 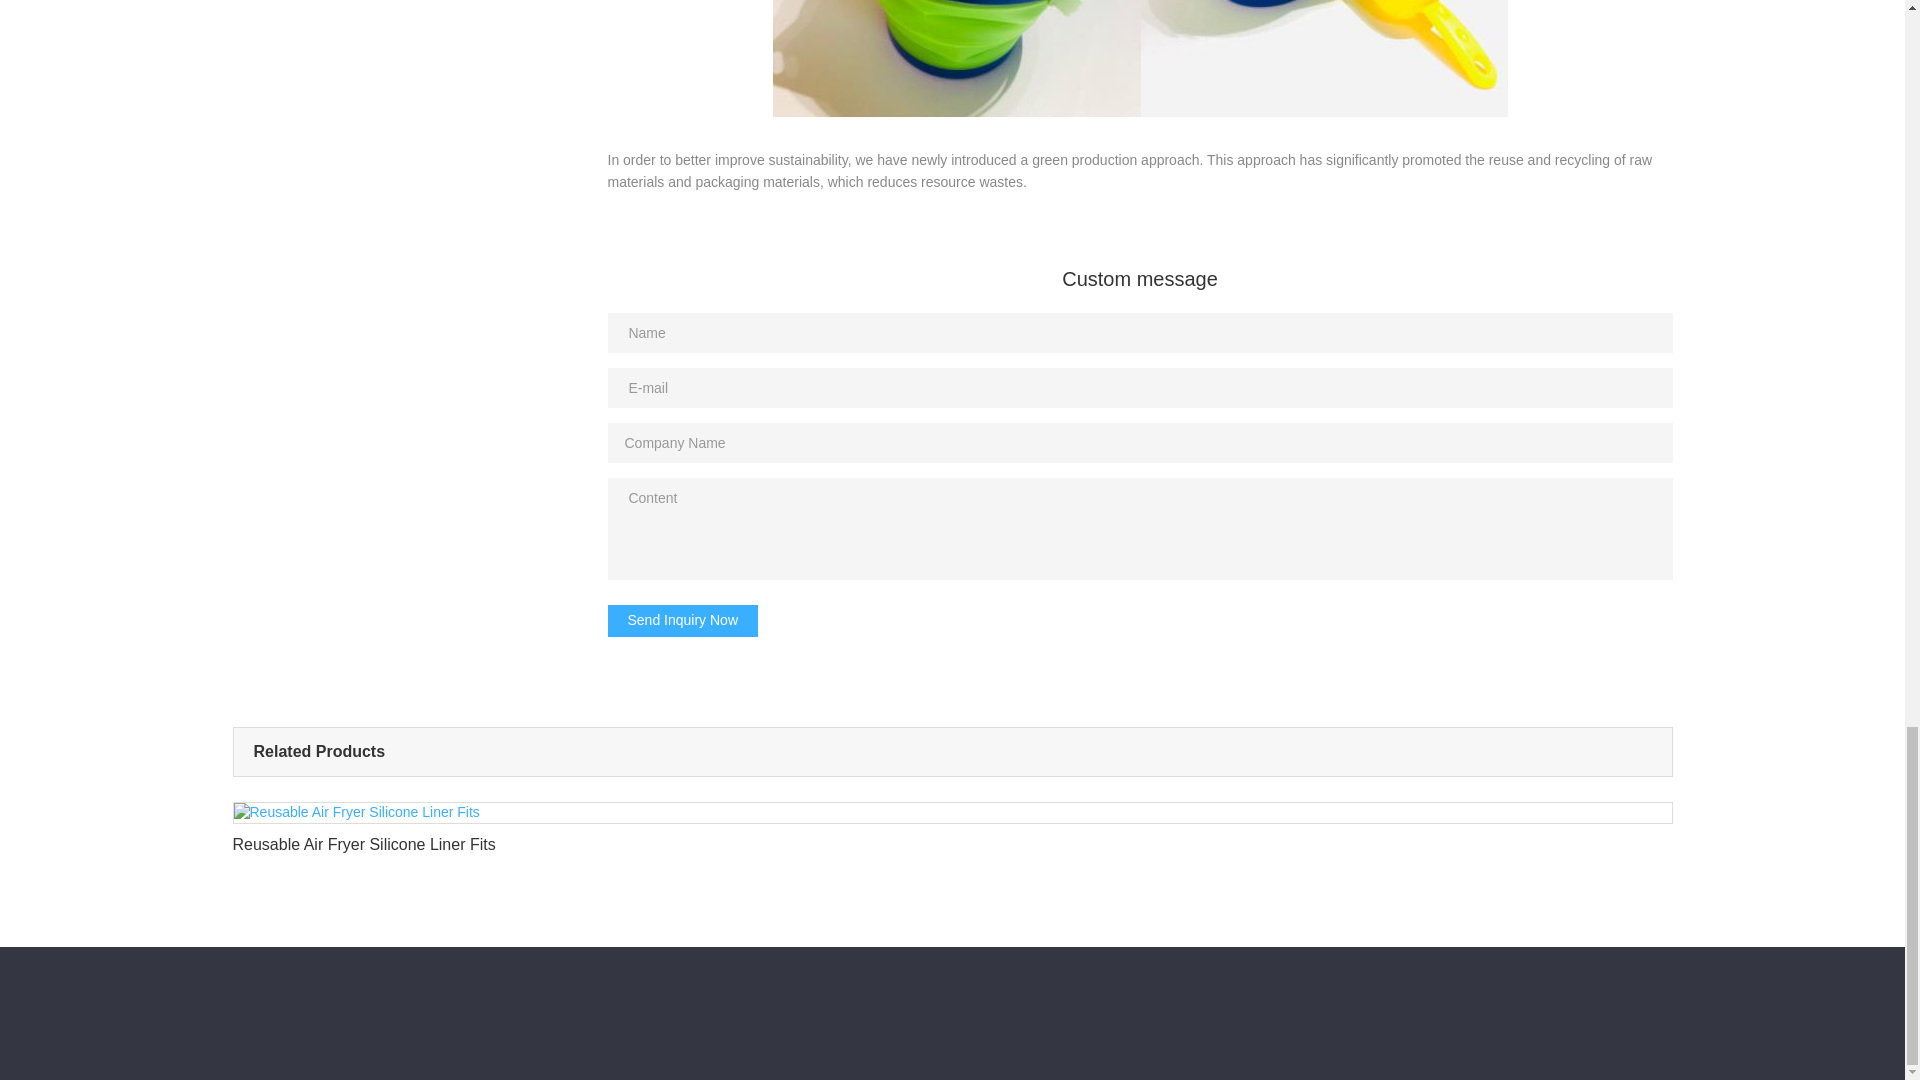 What do you see at coordinates (952, 834) in the screenshot?
I see `Reusable Air Fryer Silicone Liner Fits` at bounding box center [952, 834].